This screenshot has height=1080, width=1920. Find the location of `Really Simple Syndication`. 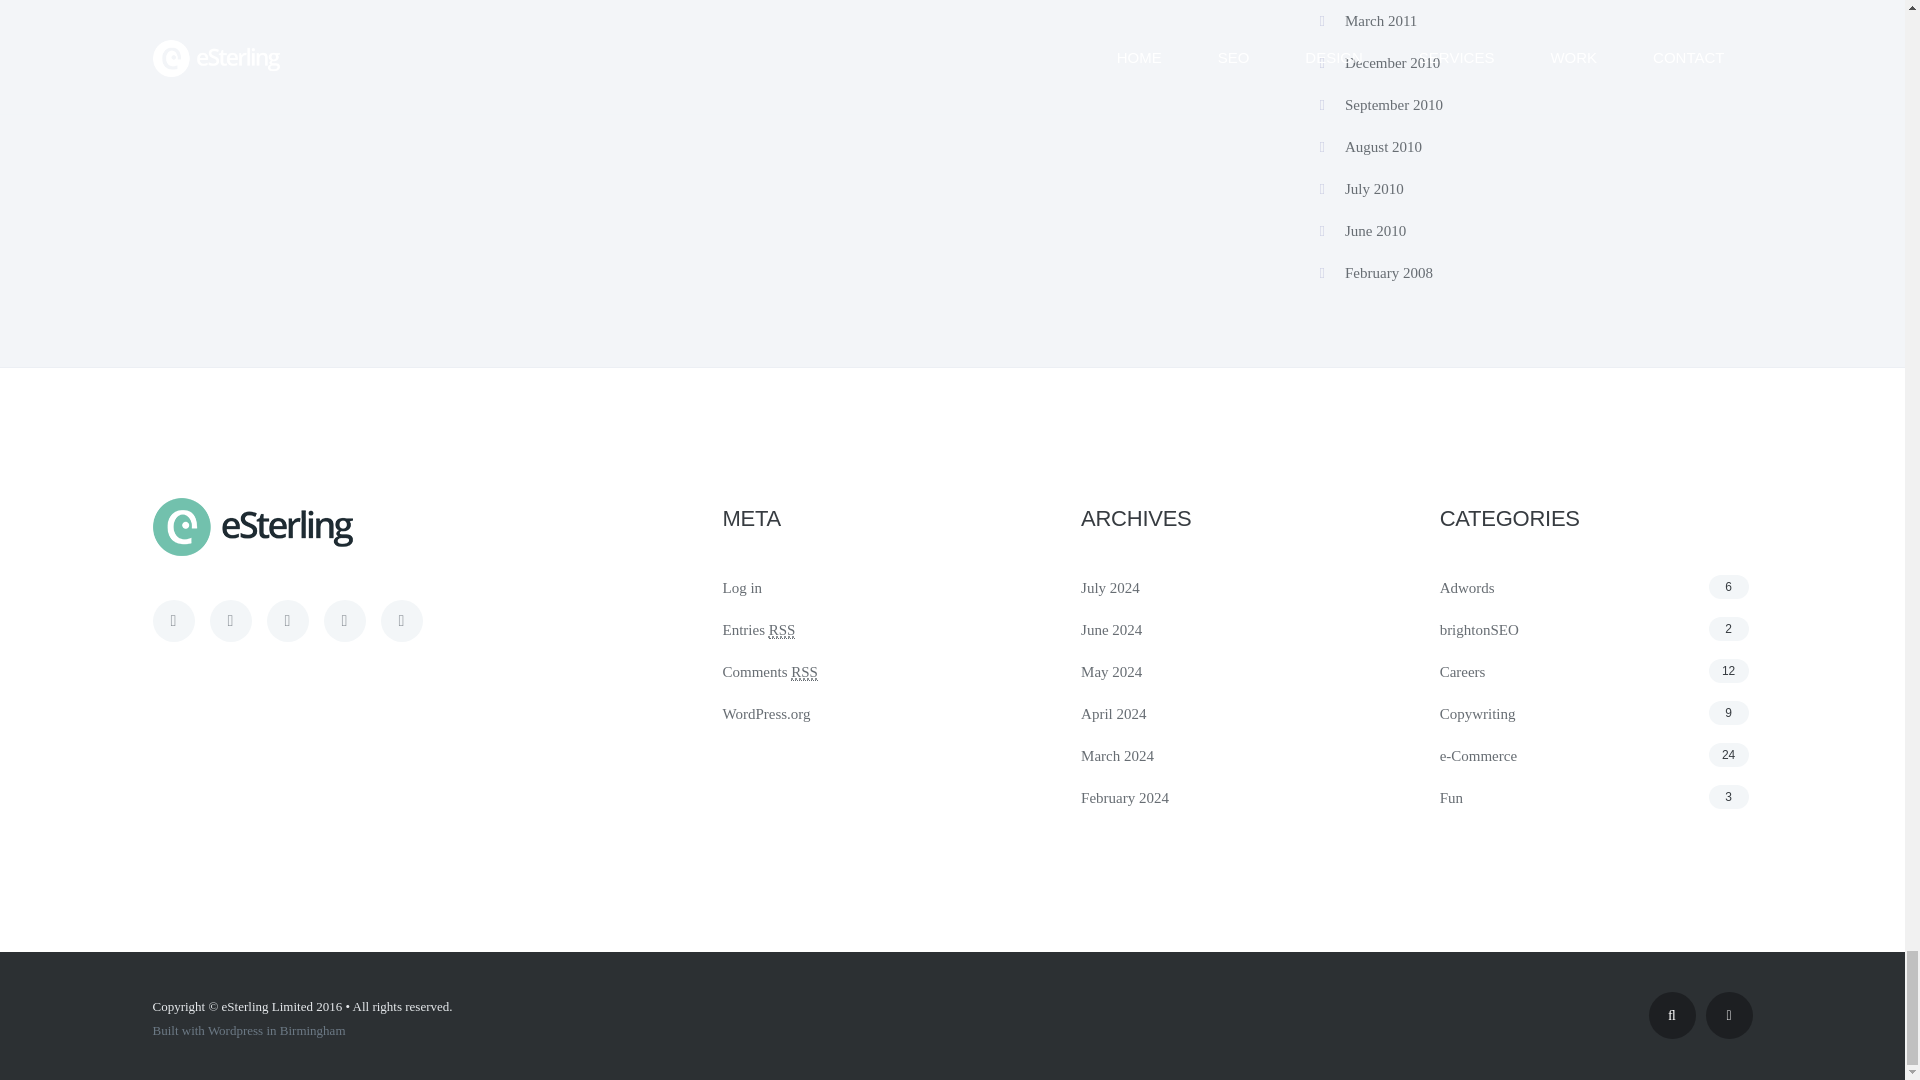

Really Simple Syndication is located at coordinates (782, 630).